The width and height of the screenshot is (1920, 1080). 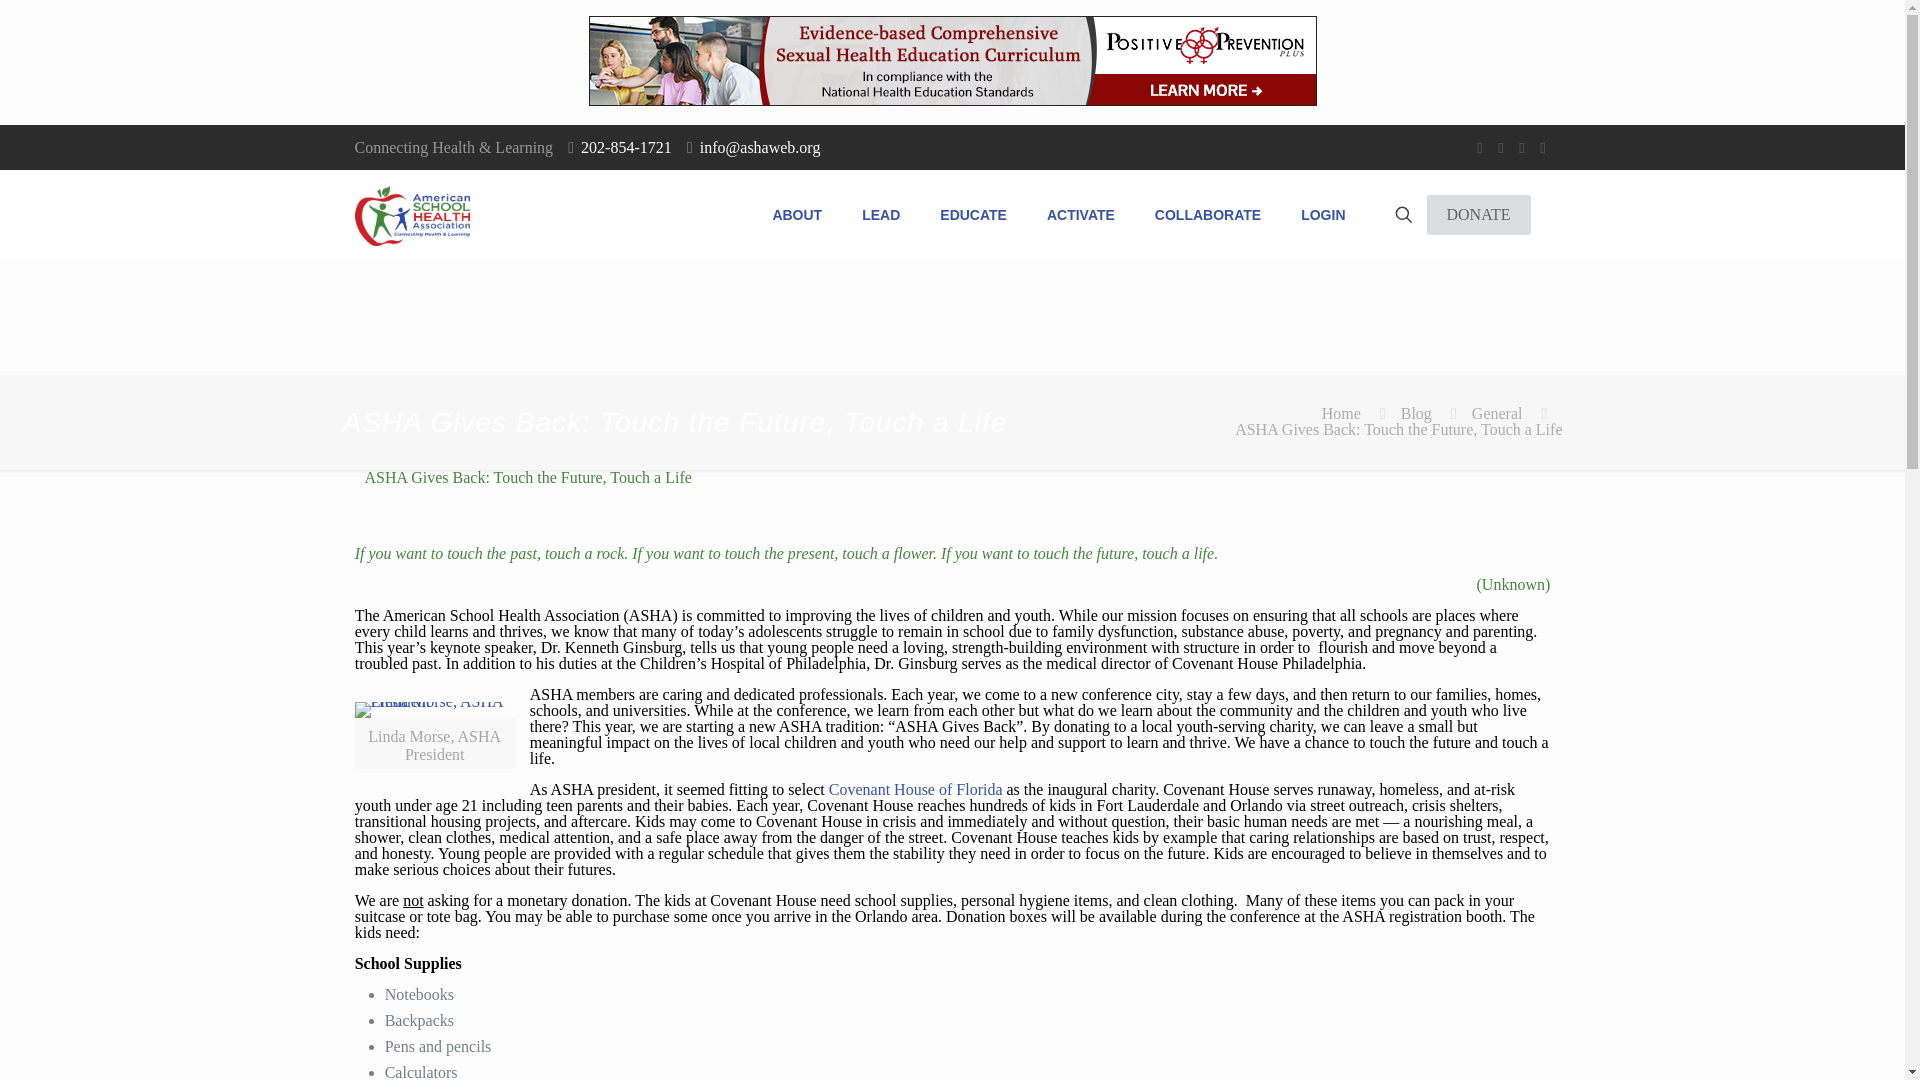 What do you see at coordinates (1521, 148) in the screenshot?
I see `YouTube` at bounding box center [1521, 148].